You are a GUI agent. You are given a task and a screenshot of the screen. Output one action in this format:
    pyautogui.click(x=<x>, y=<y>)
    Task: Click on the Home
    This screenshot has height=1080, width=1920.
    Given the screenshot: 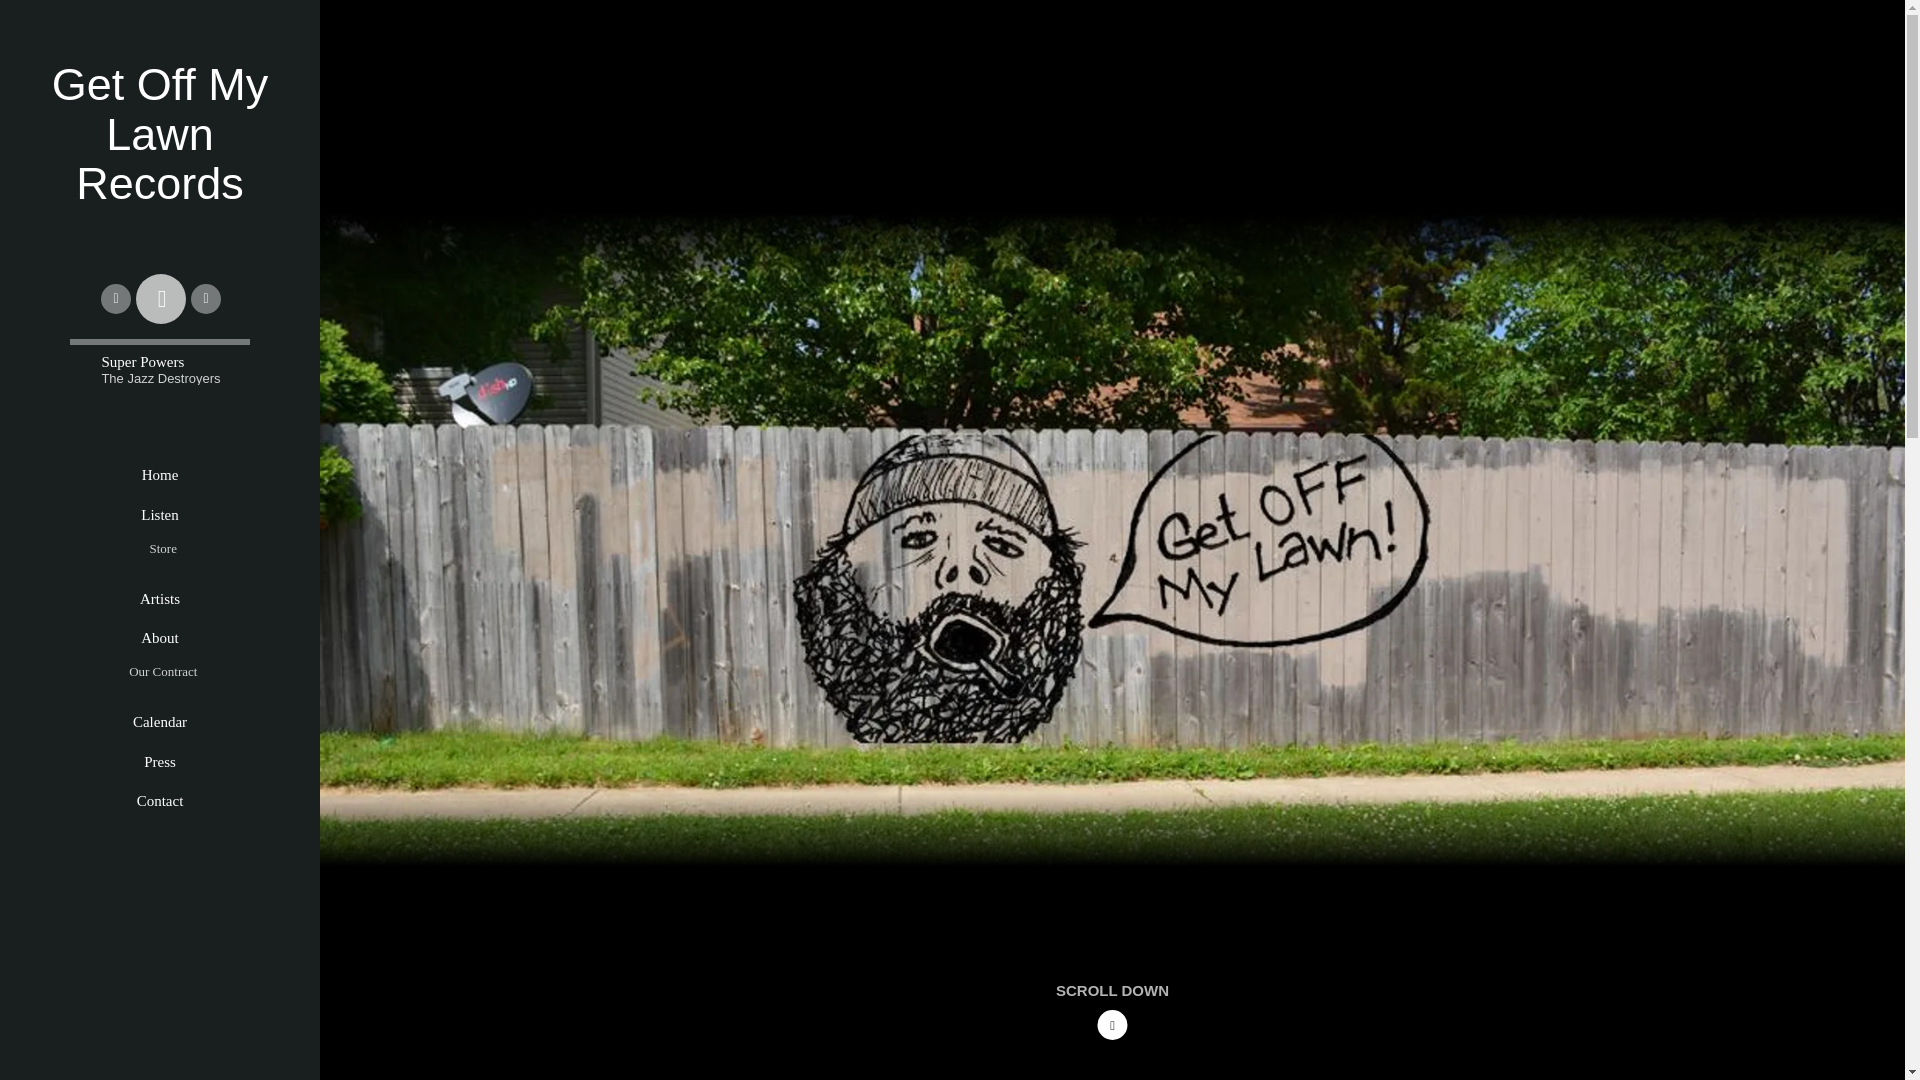 What is the action you would take?
    pyautogui.click(x=160, y=476)
    